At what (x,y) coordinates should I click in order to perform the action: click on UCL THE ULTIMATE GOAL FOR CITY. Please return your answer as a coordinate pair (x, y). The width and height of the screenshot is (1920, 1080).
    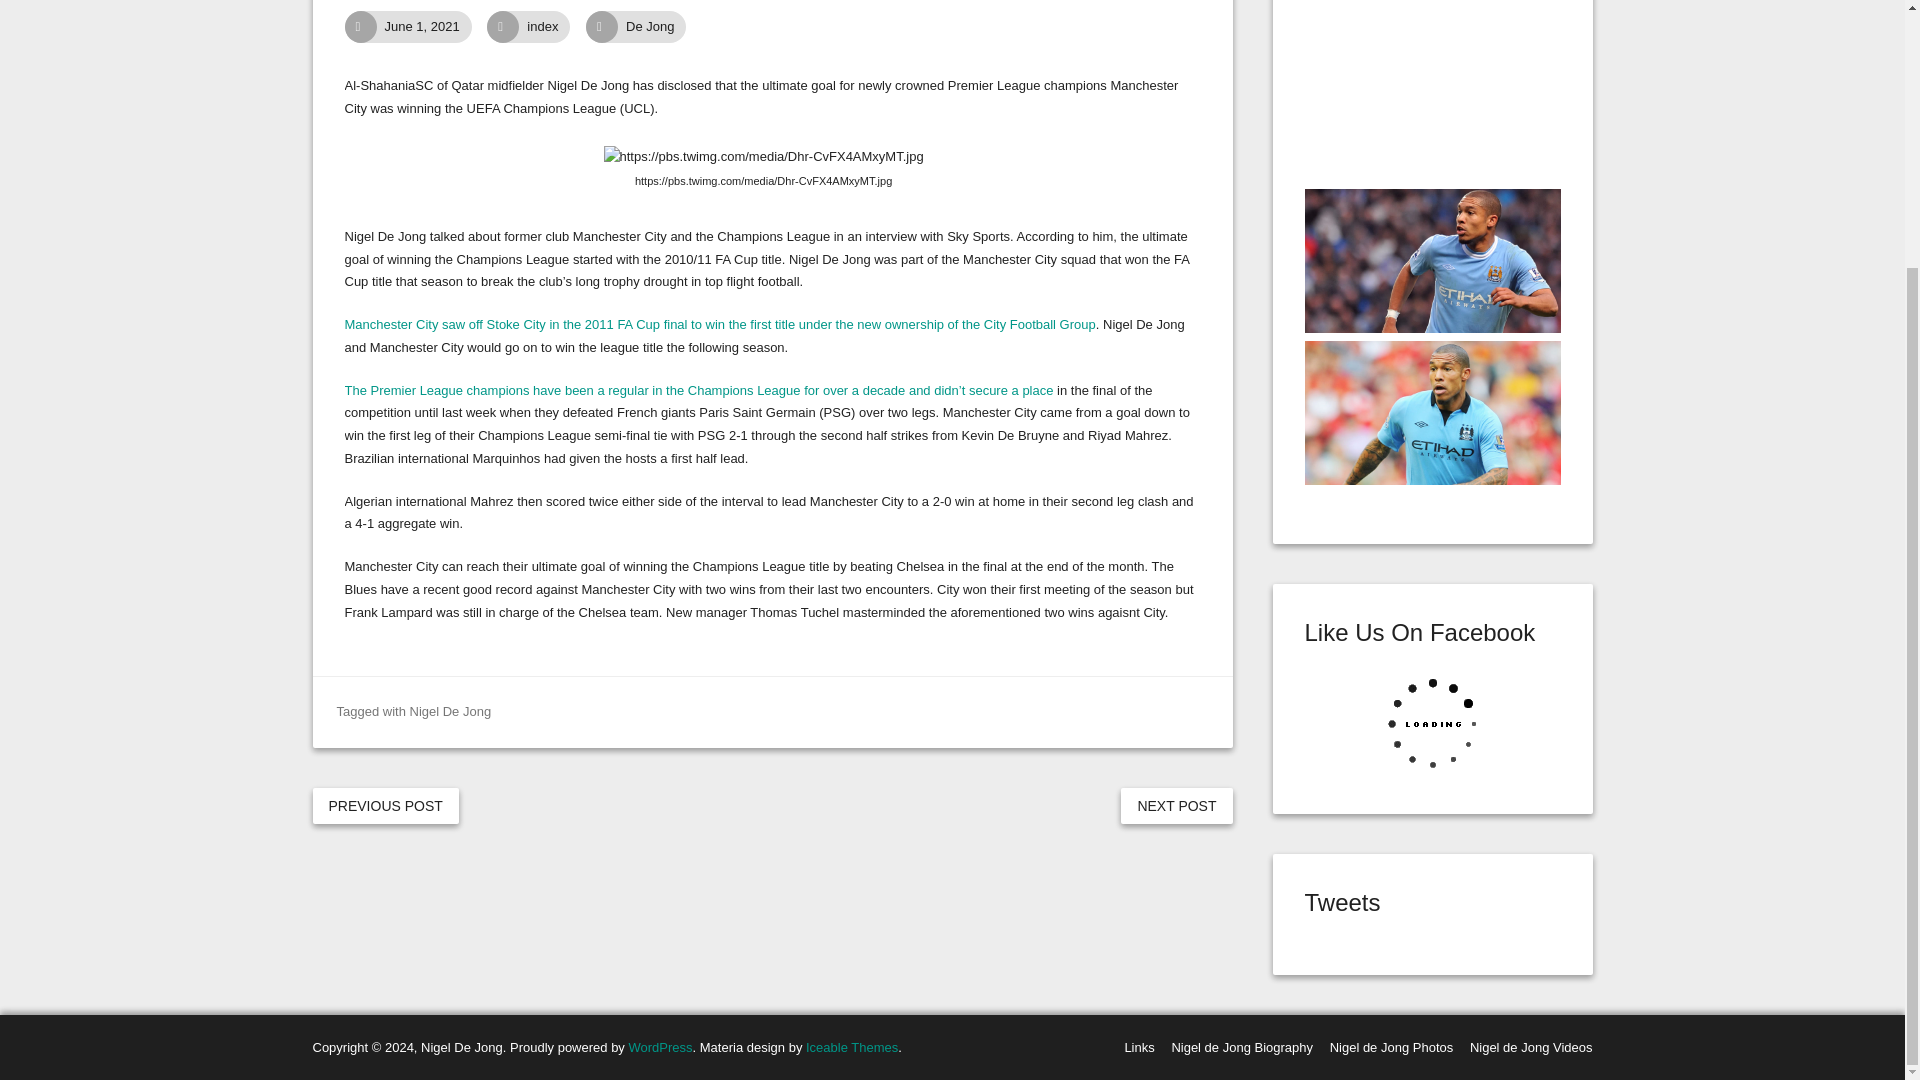
    Looking at the image, I should click on (432, 26).